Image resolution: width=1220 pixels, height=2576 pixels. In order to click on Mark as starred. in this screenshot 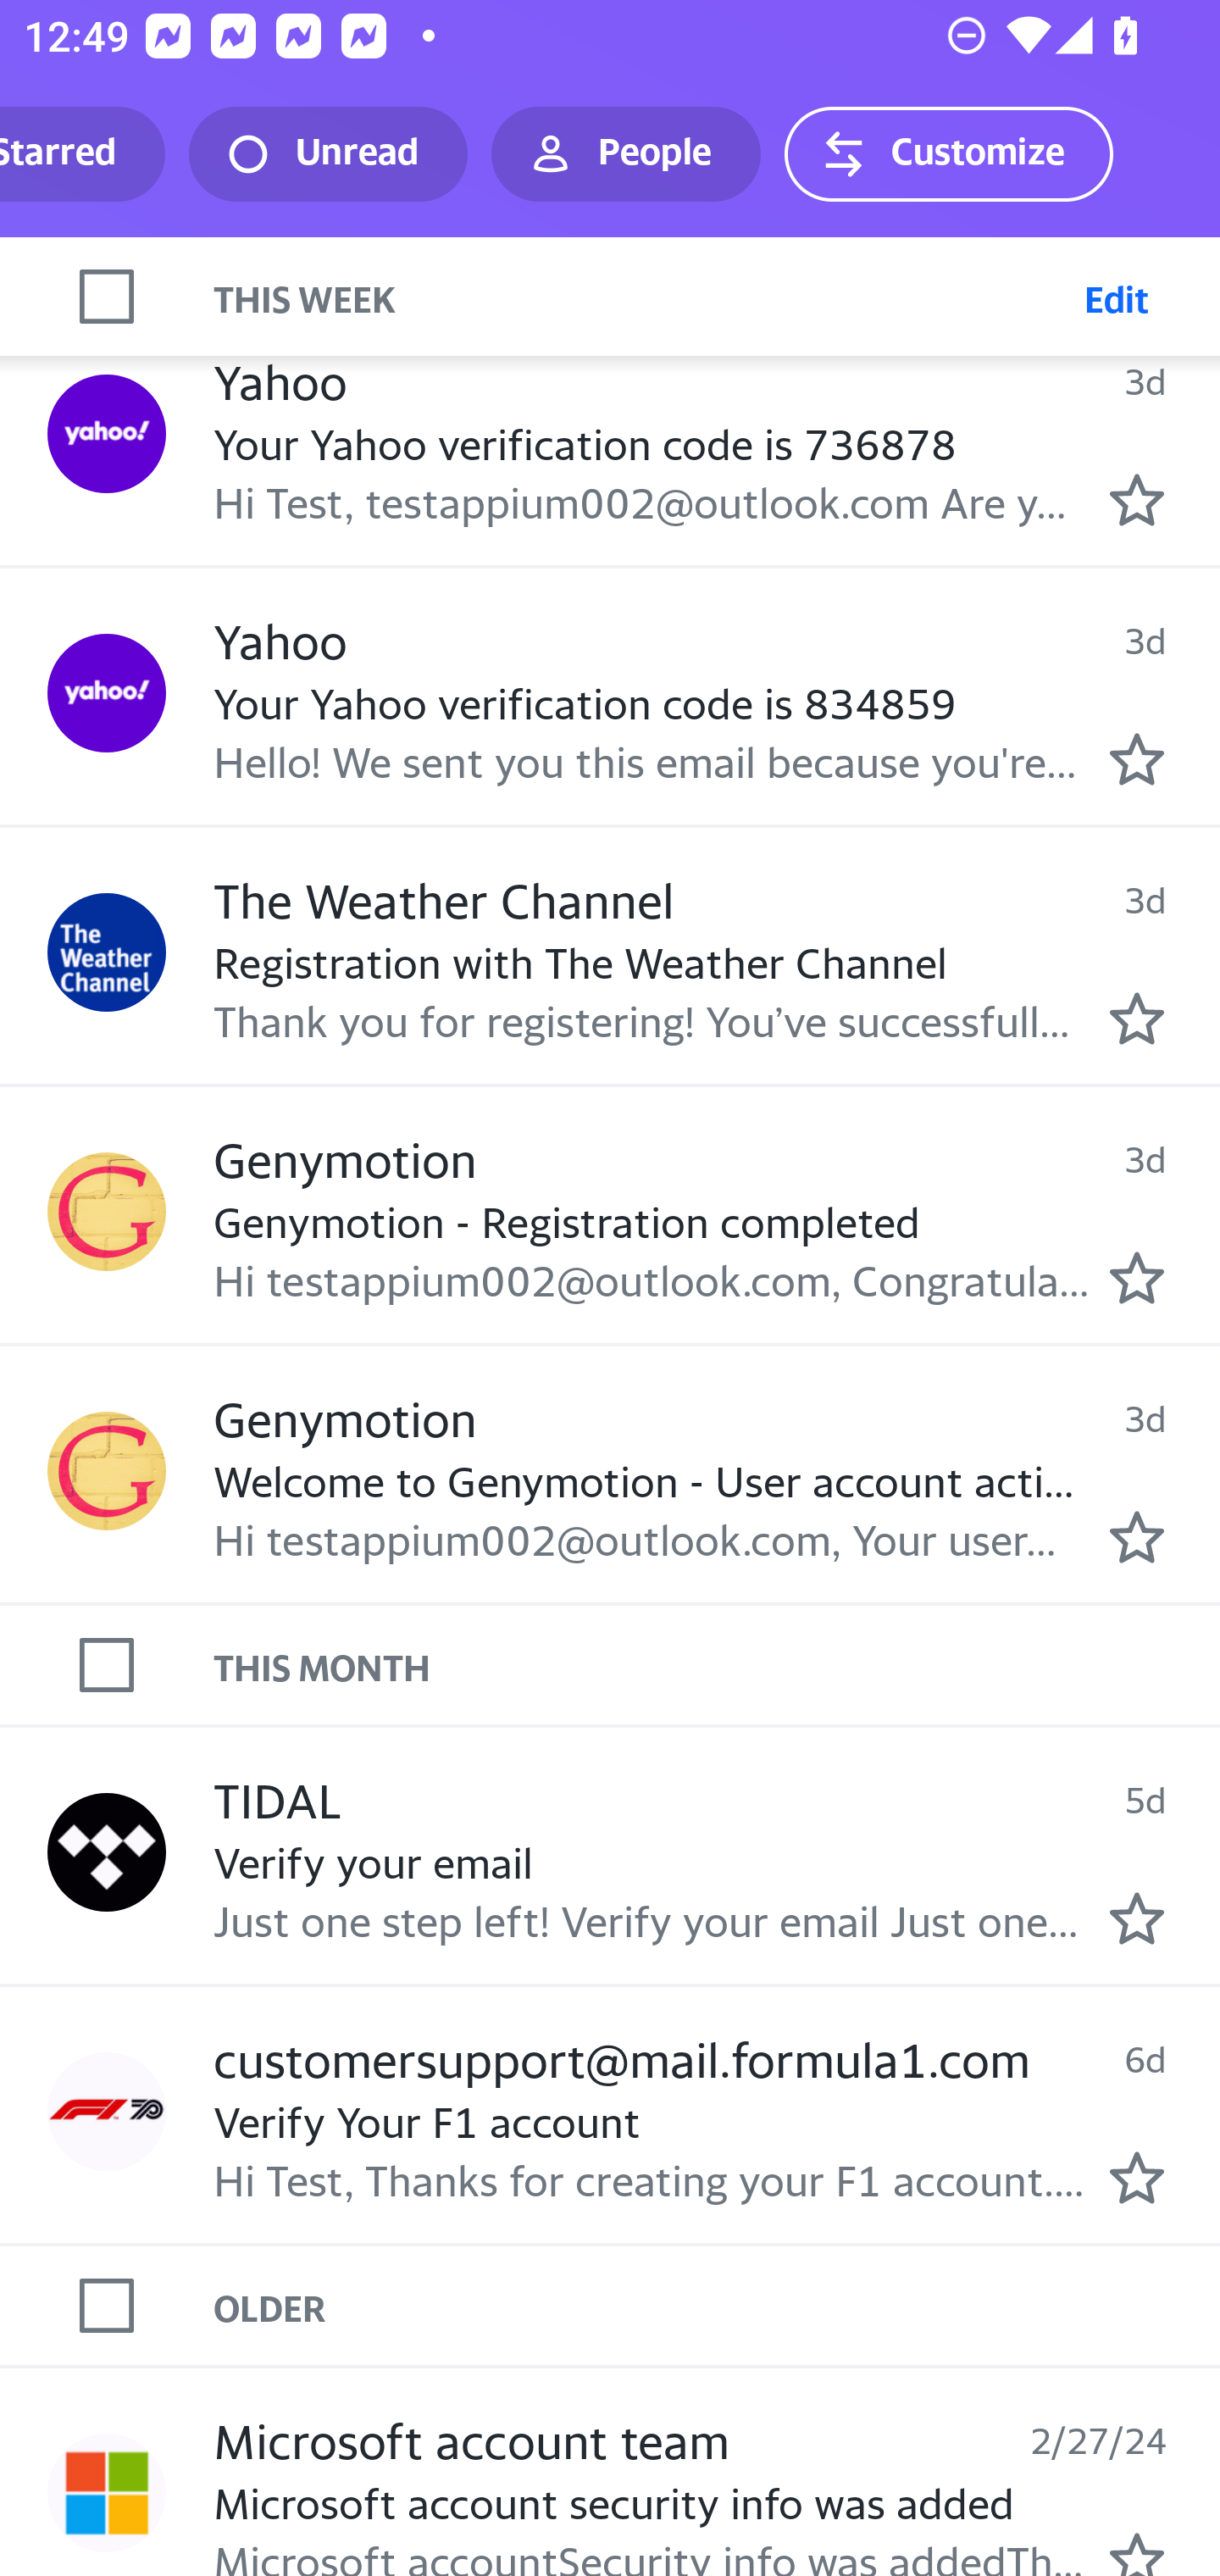, I will do `click(1137, 1279)`.